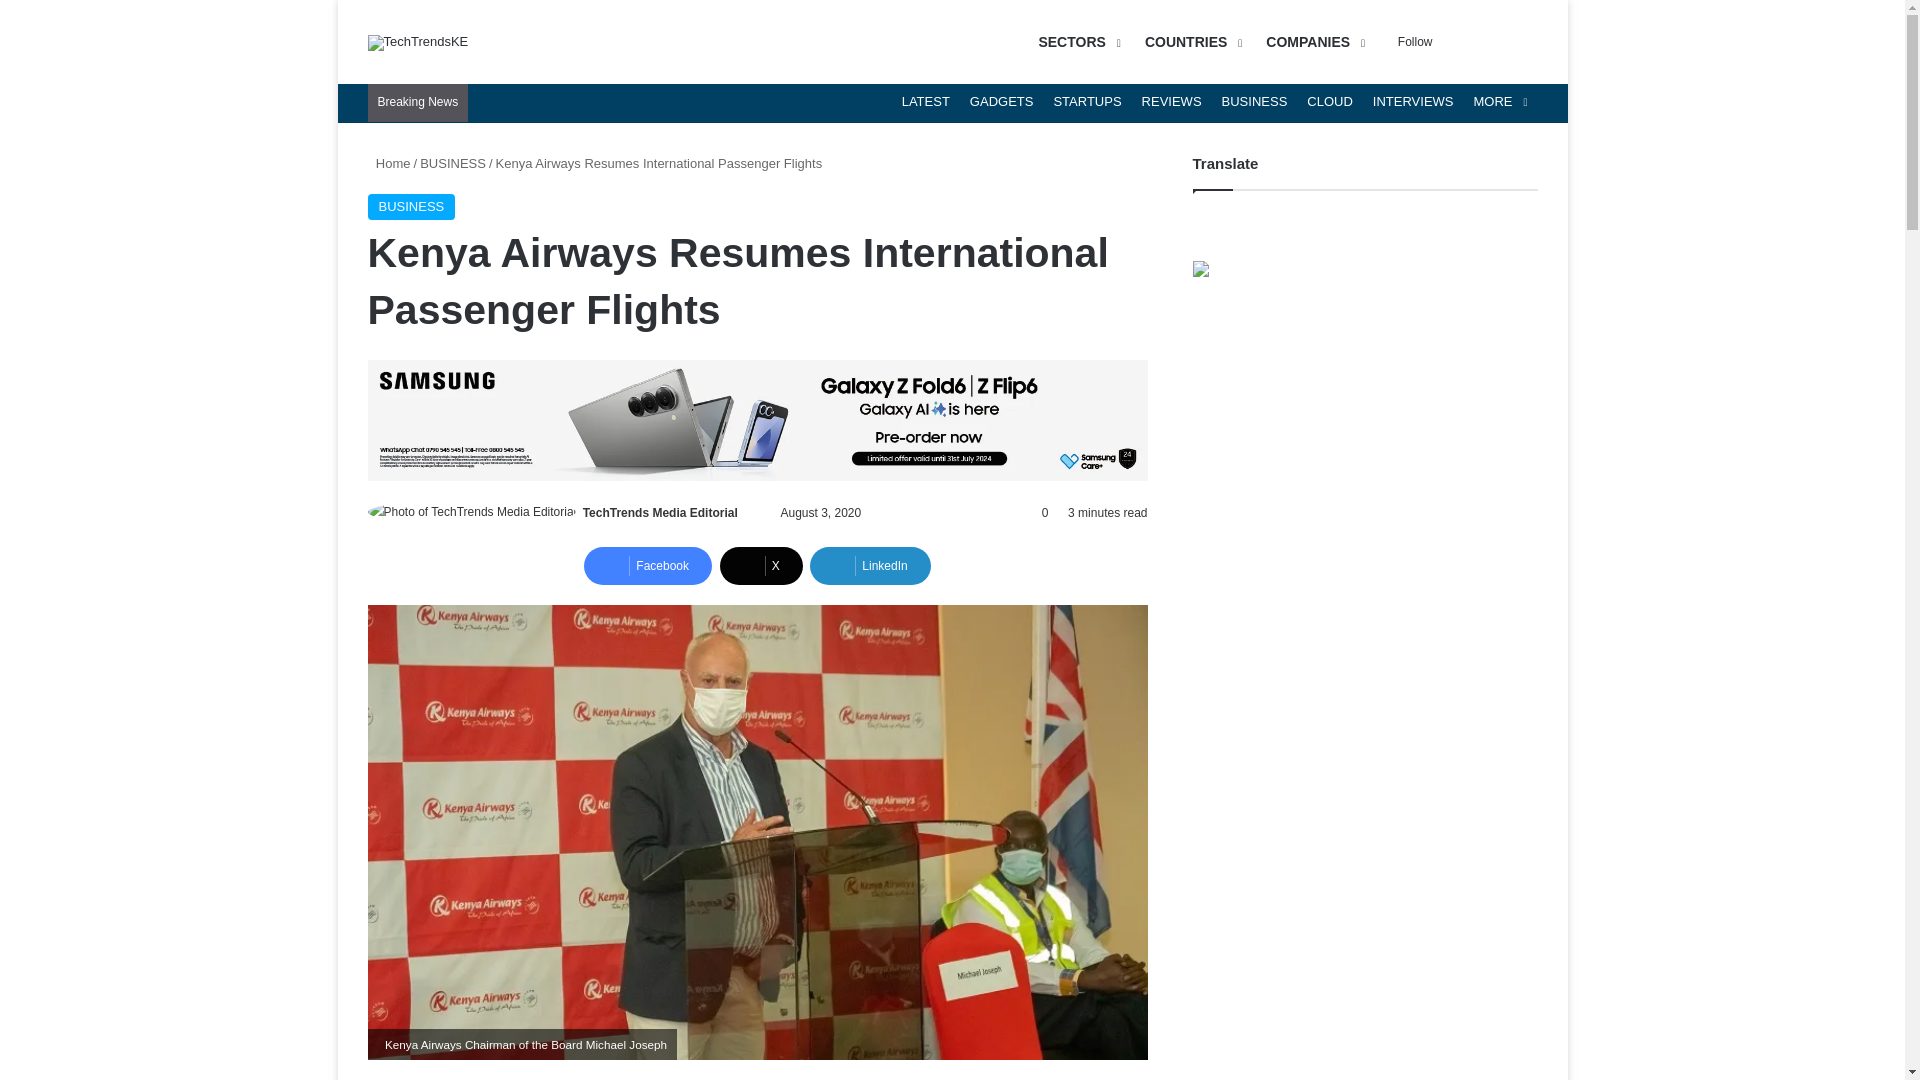 This screenshot has width=1920, height=1080. I want to click on Facebook, so click(648, 566).